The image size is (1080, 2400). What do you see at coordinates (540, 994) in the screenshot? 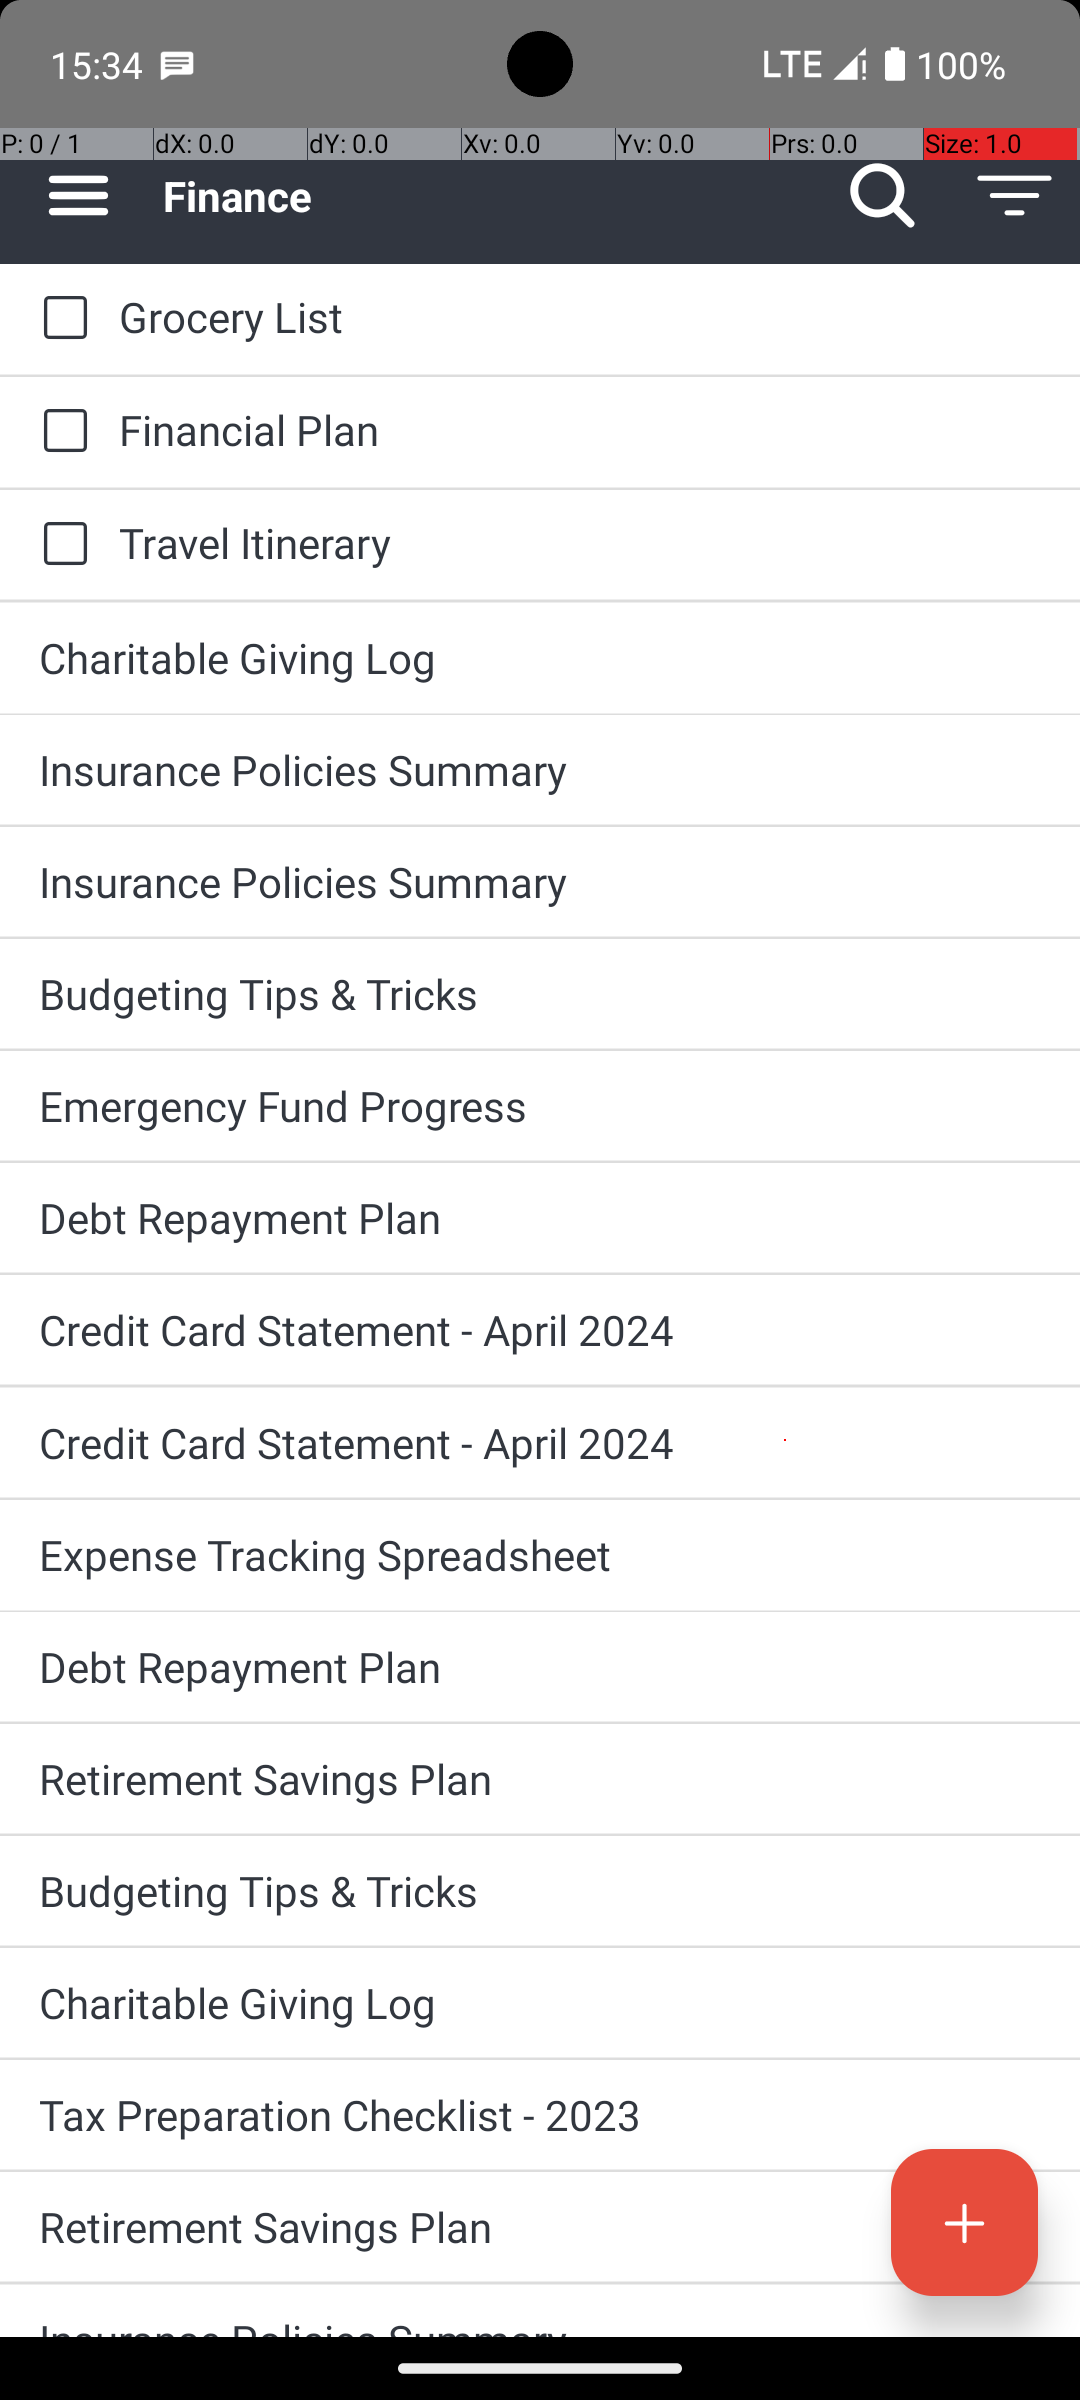
I see `Budgeting Tips & Tricks` at bounding box center [540, 994].